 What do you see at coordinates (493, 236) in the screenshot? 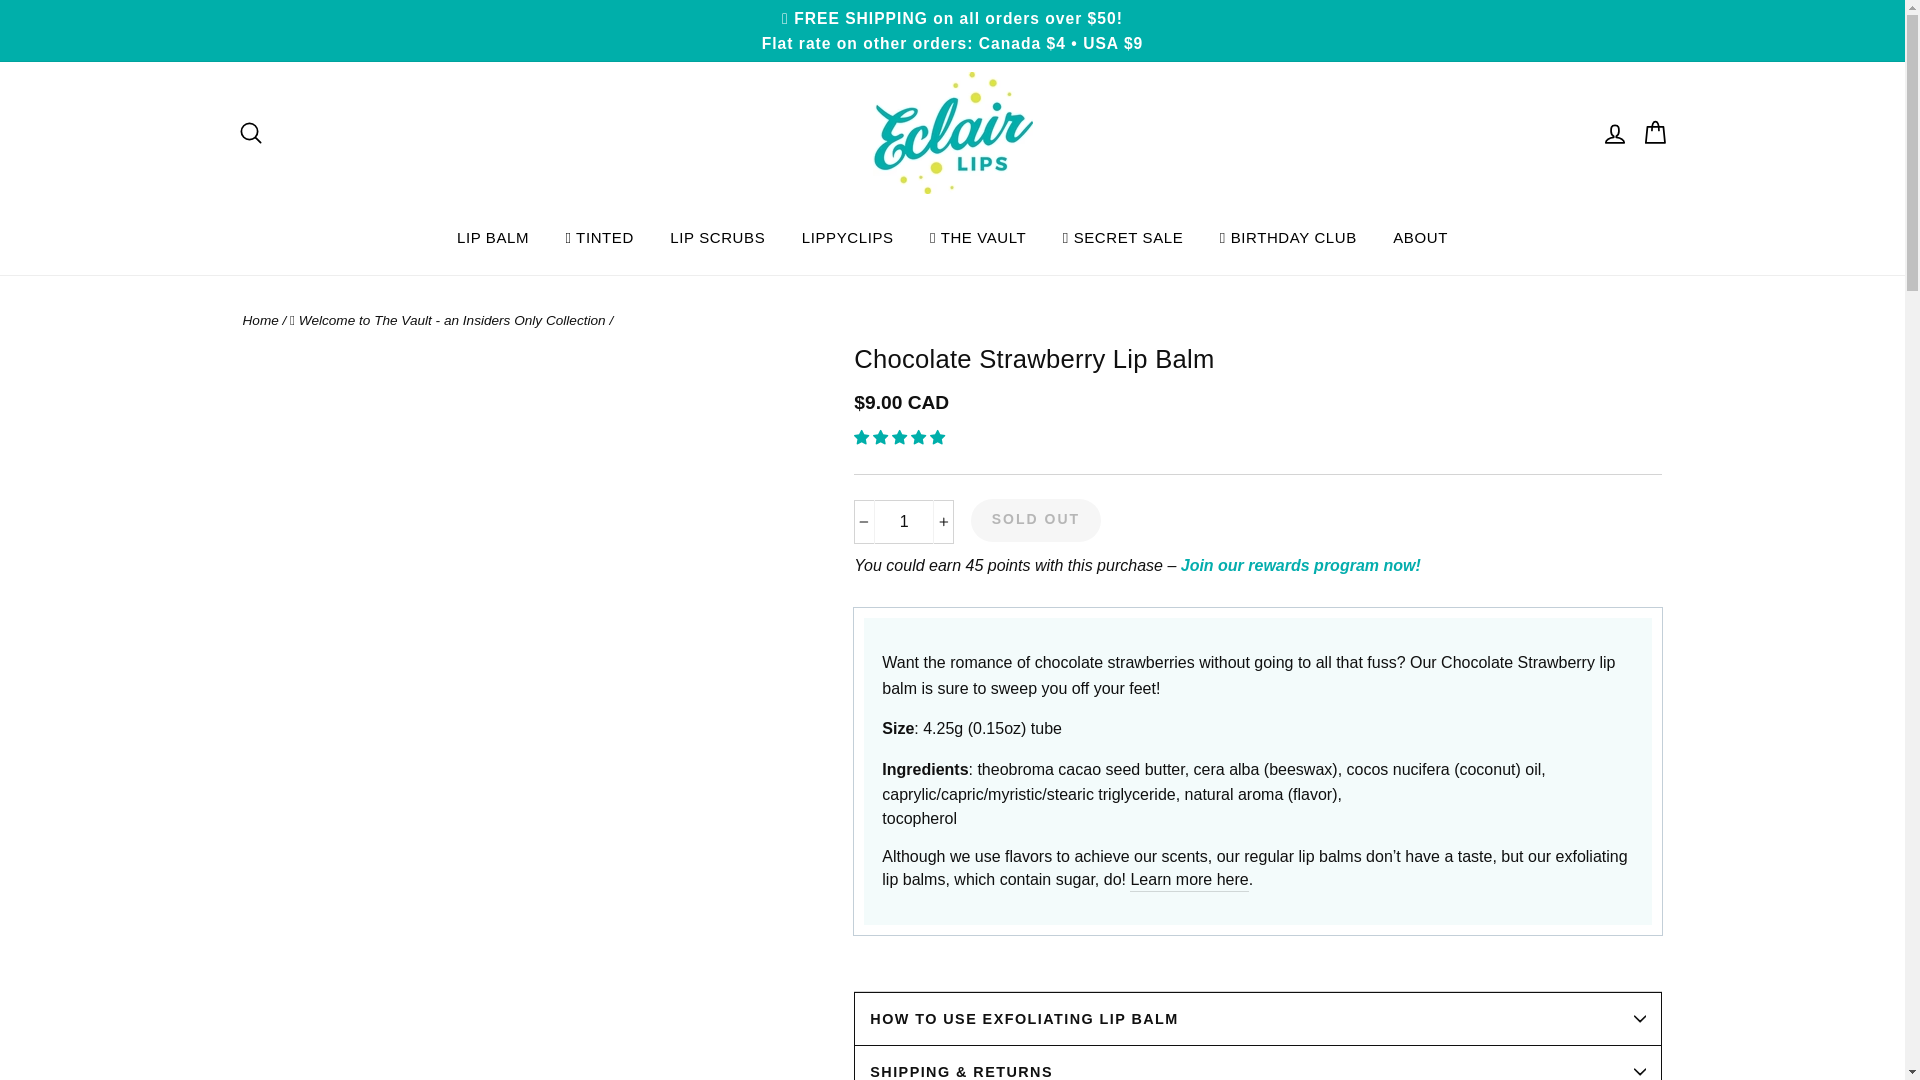
I see `LIP BALM` at bounding box center [493, 236].